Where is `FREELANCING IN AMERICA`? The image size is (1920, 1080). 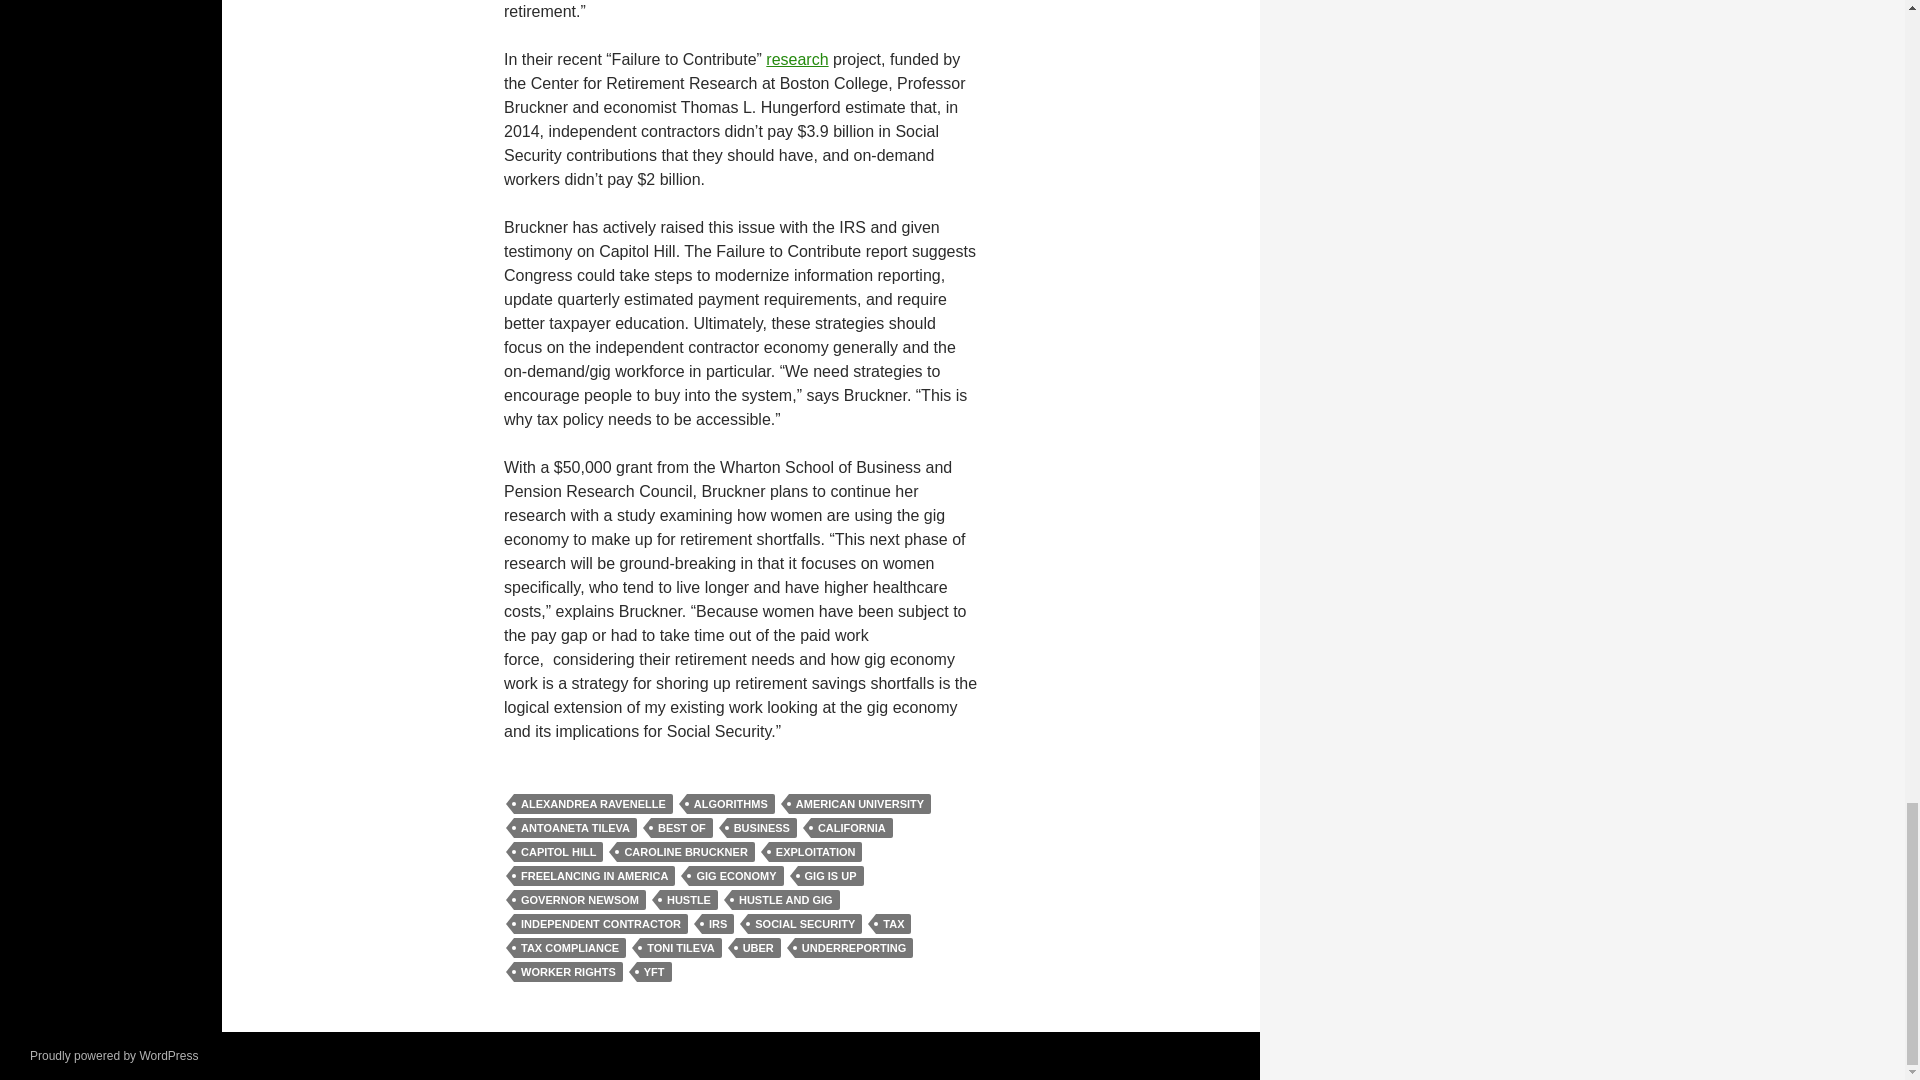
FREELANCING IN AMERICA is located at coordinates (594, 876).